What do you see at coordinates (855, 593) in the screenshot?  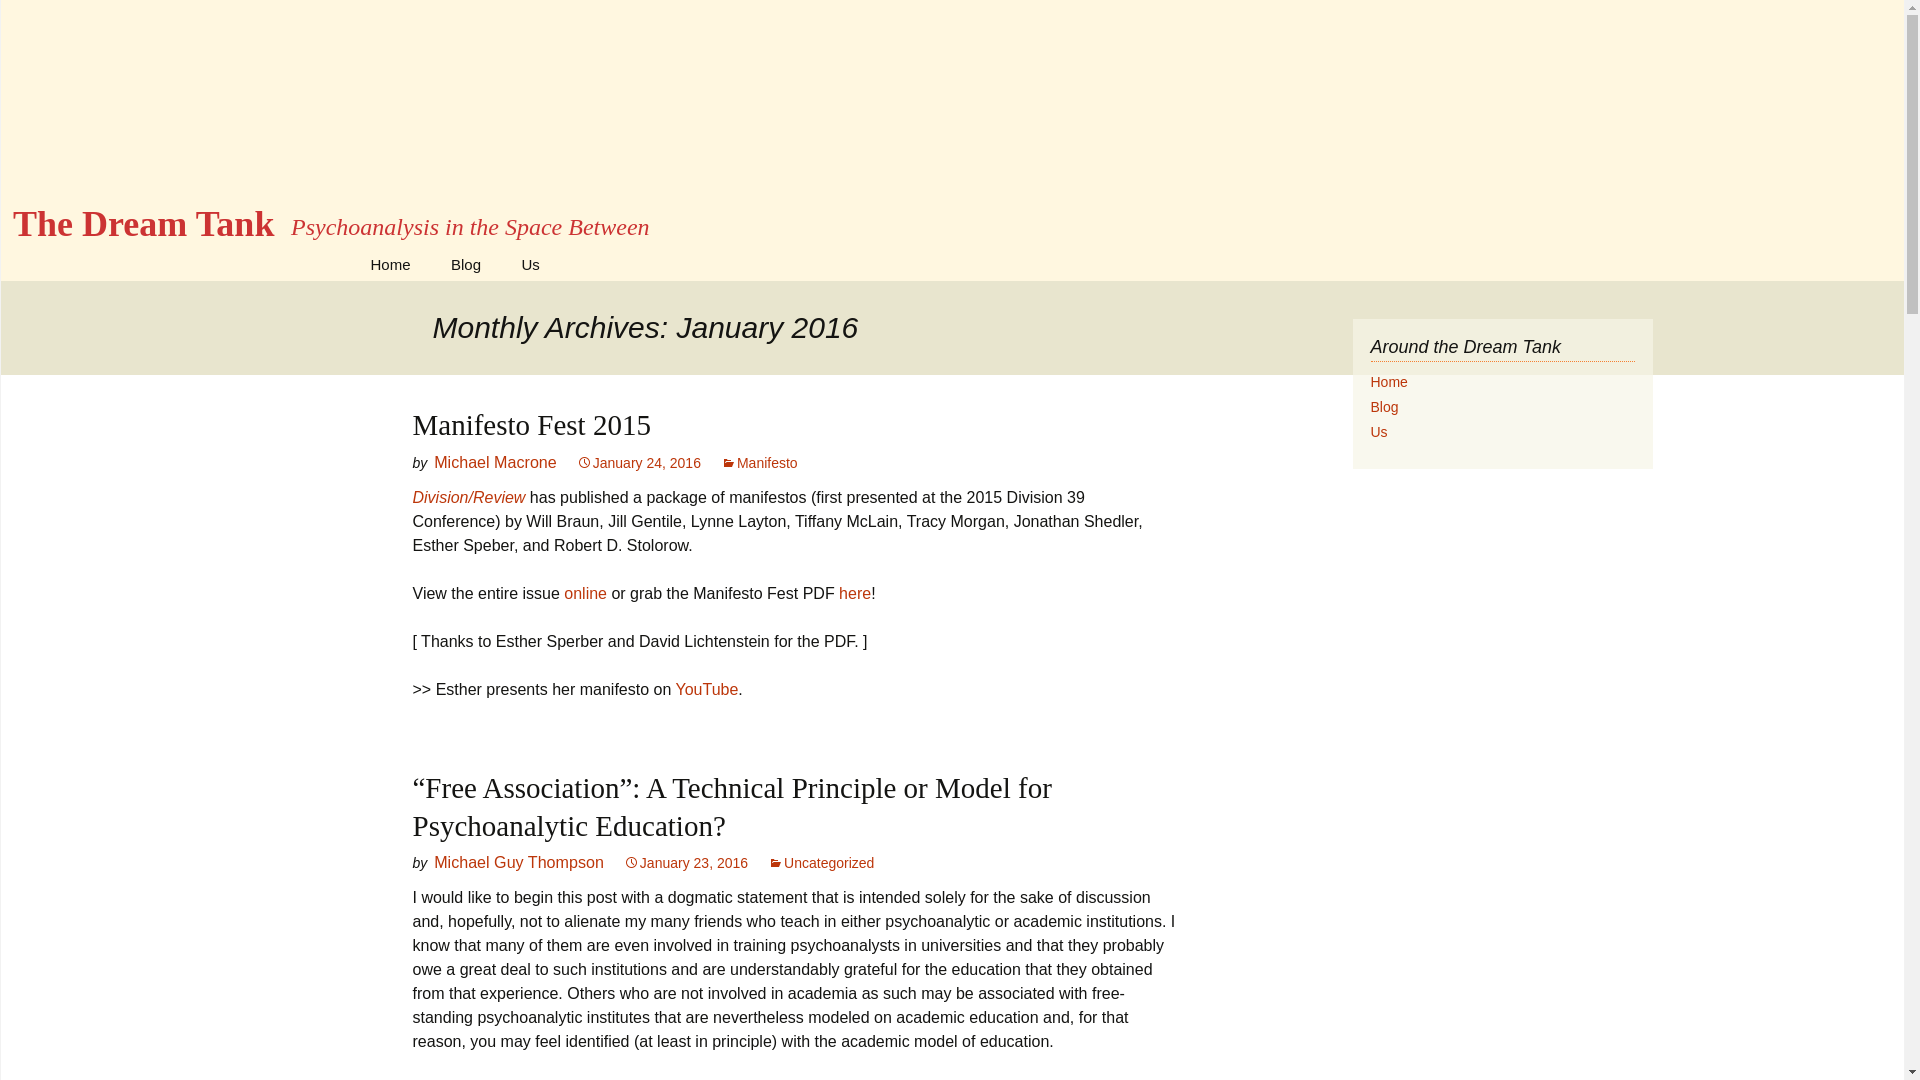 I see `Home` at bounding box center [855, 593].